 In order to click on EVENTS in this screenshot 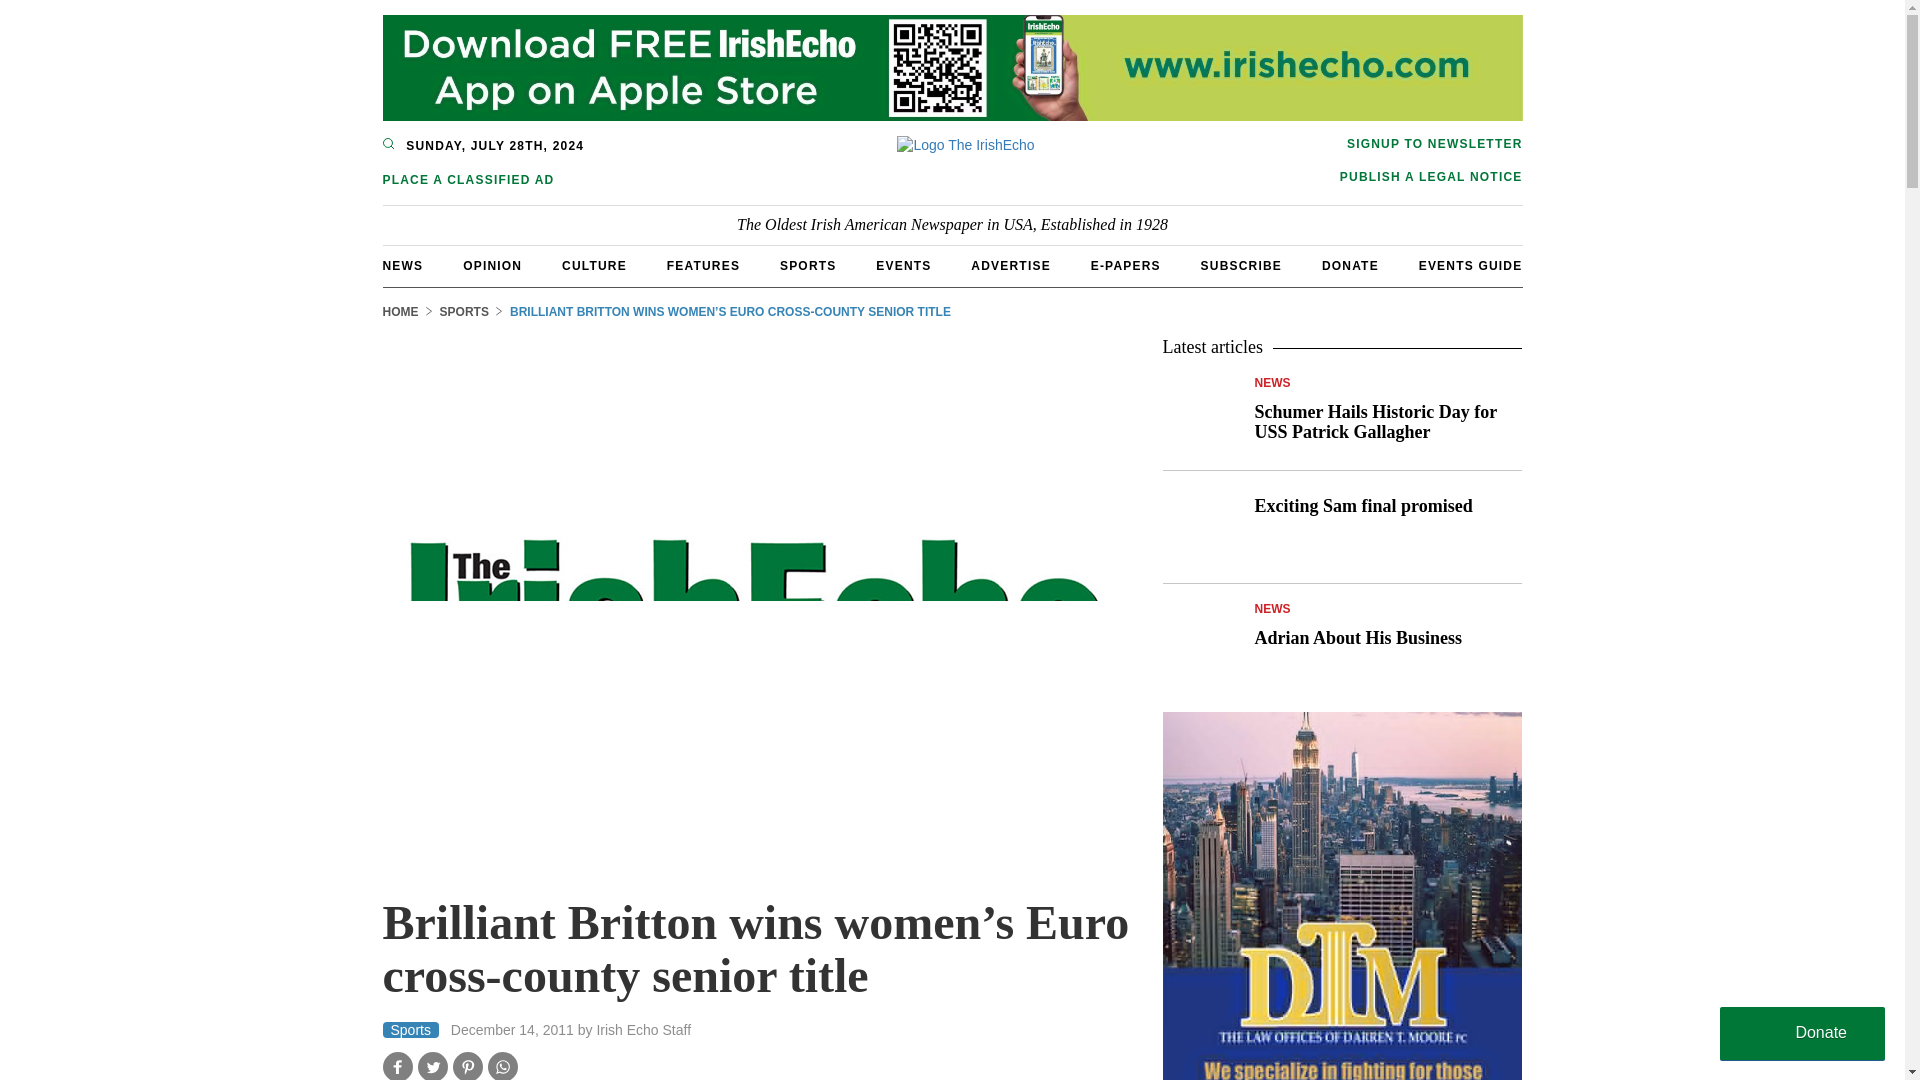, I will do `click(903, 266)`.